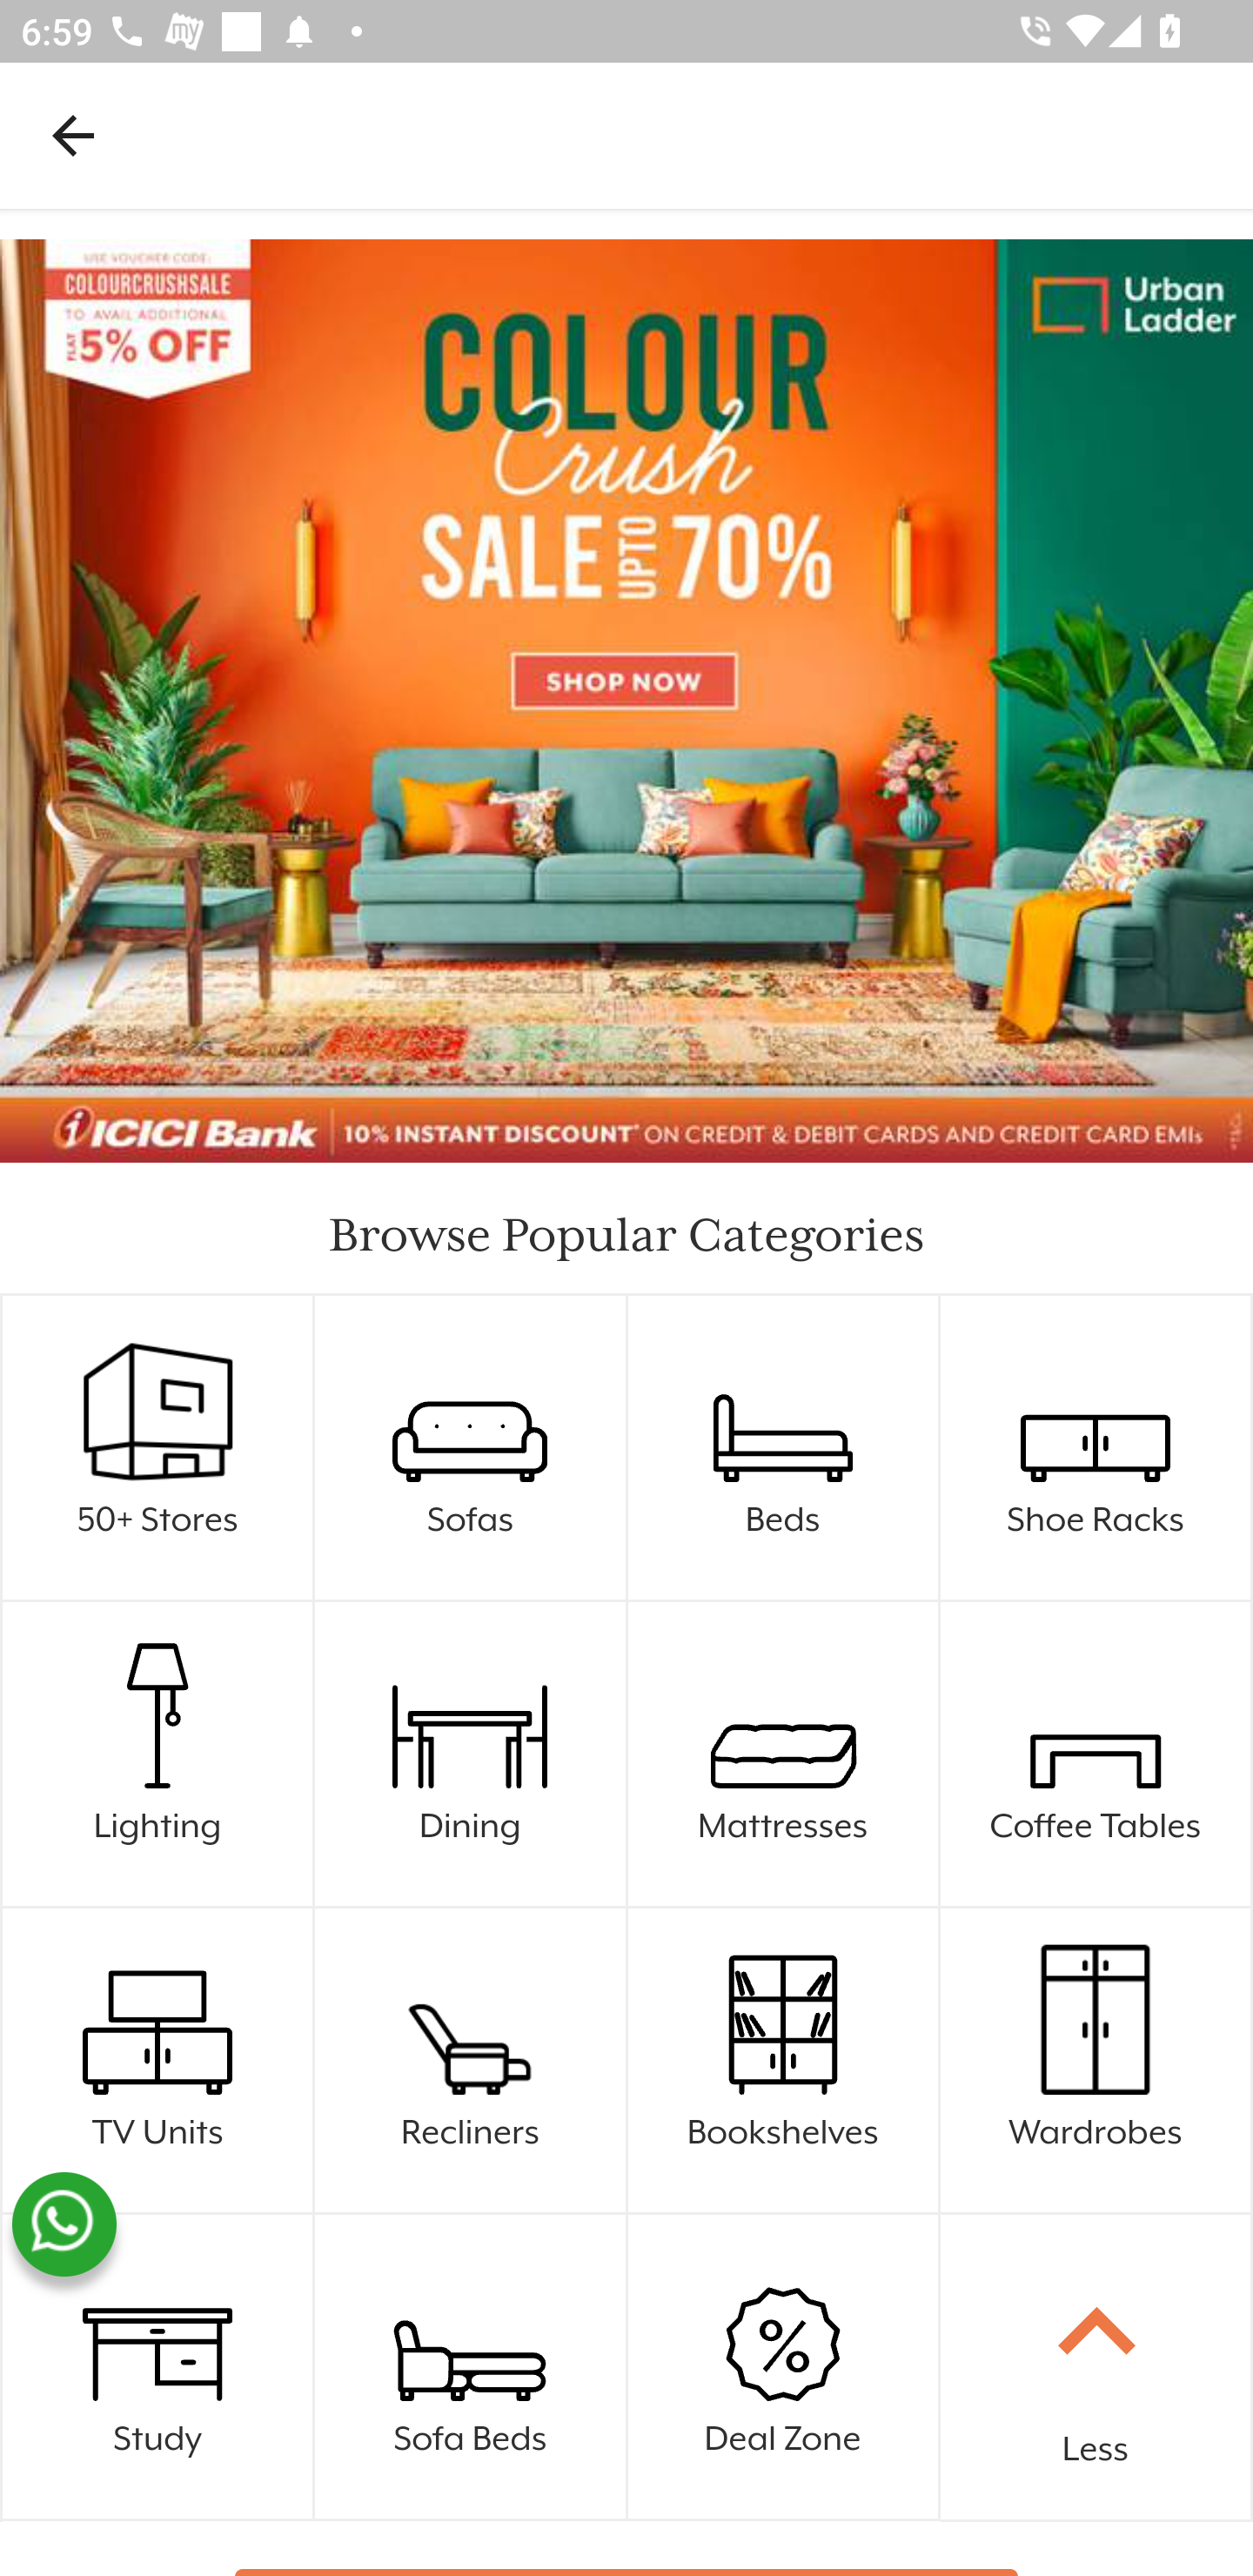  What do you see at coordinates (158, 1754) in the screenshot?
I see `Lighting` at bounding box center [158, 1754].